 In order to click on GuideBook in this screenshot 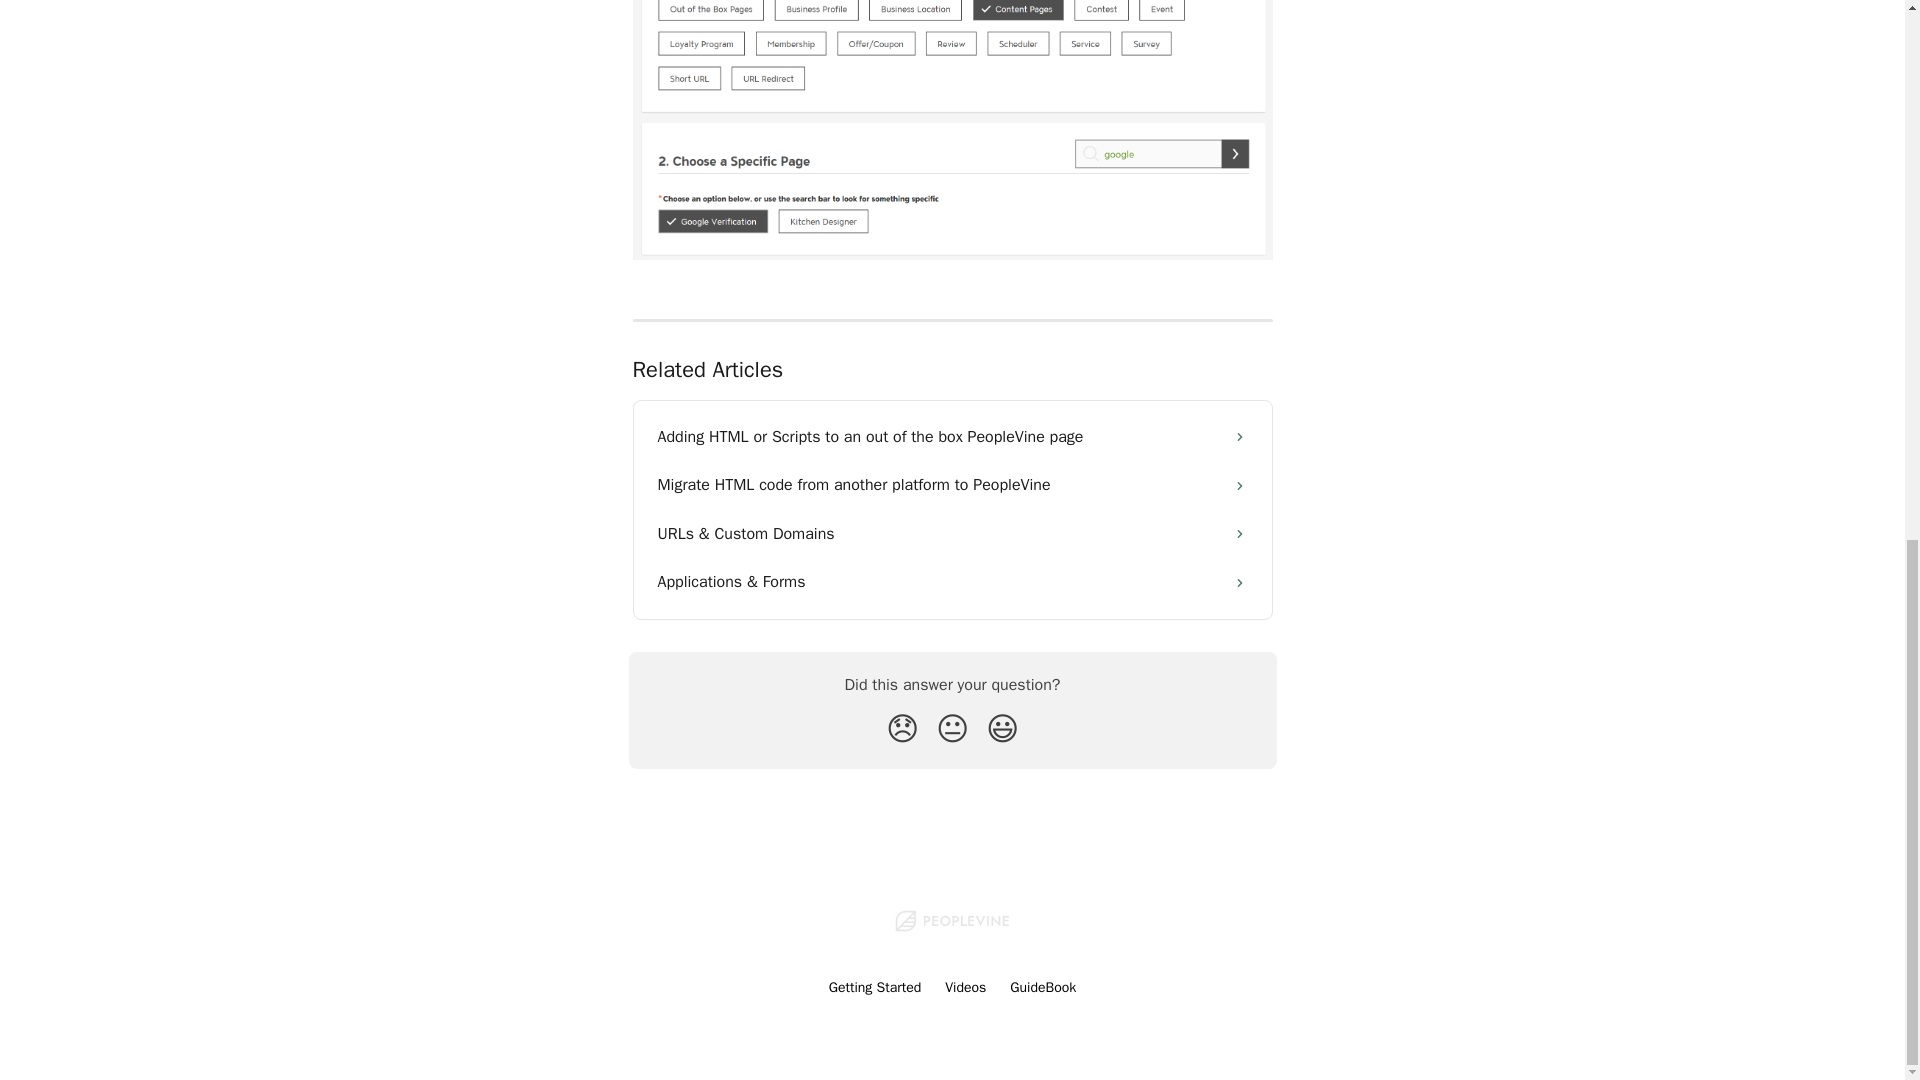, I will do `click(1042, 986)`.